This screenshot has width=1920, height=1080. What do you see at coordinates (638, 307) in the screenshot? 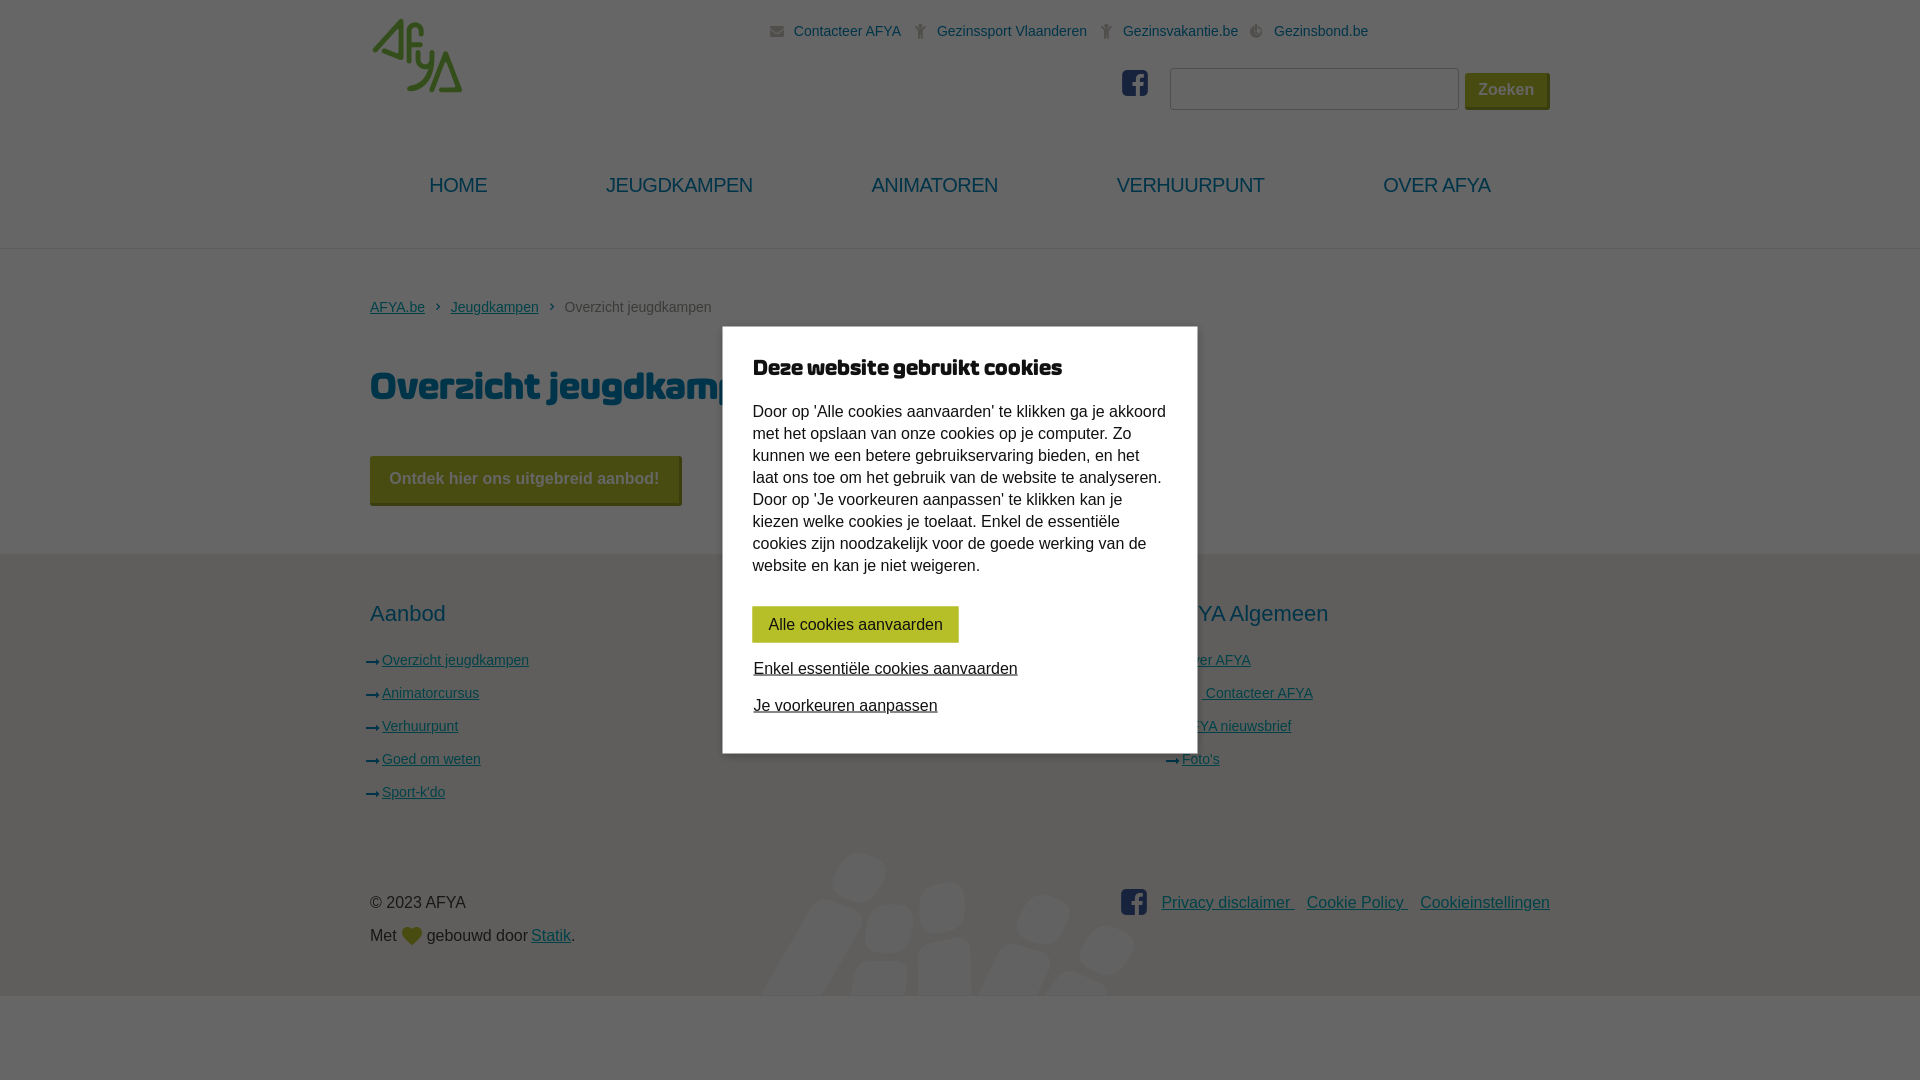
I see `Overzicht jeugdkampen` at bounding box center [638, 307].